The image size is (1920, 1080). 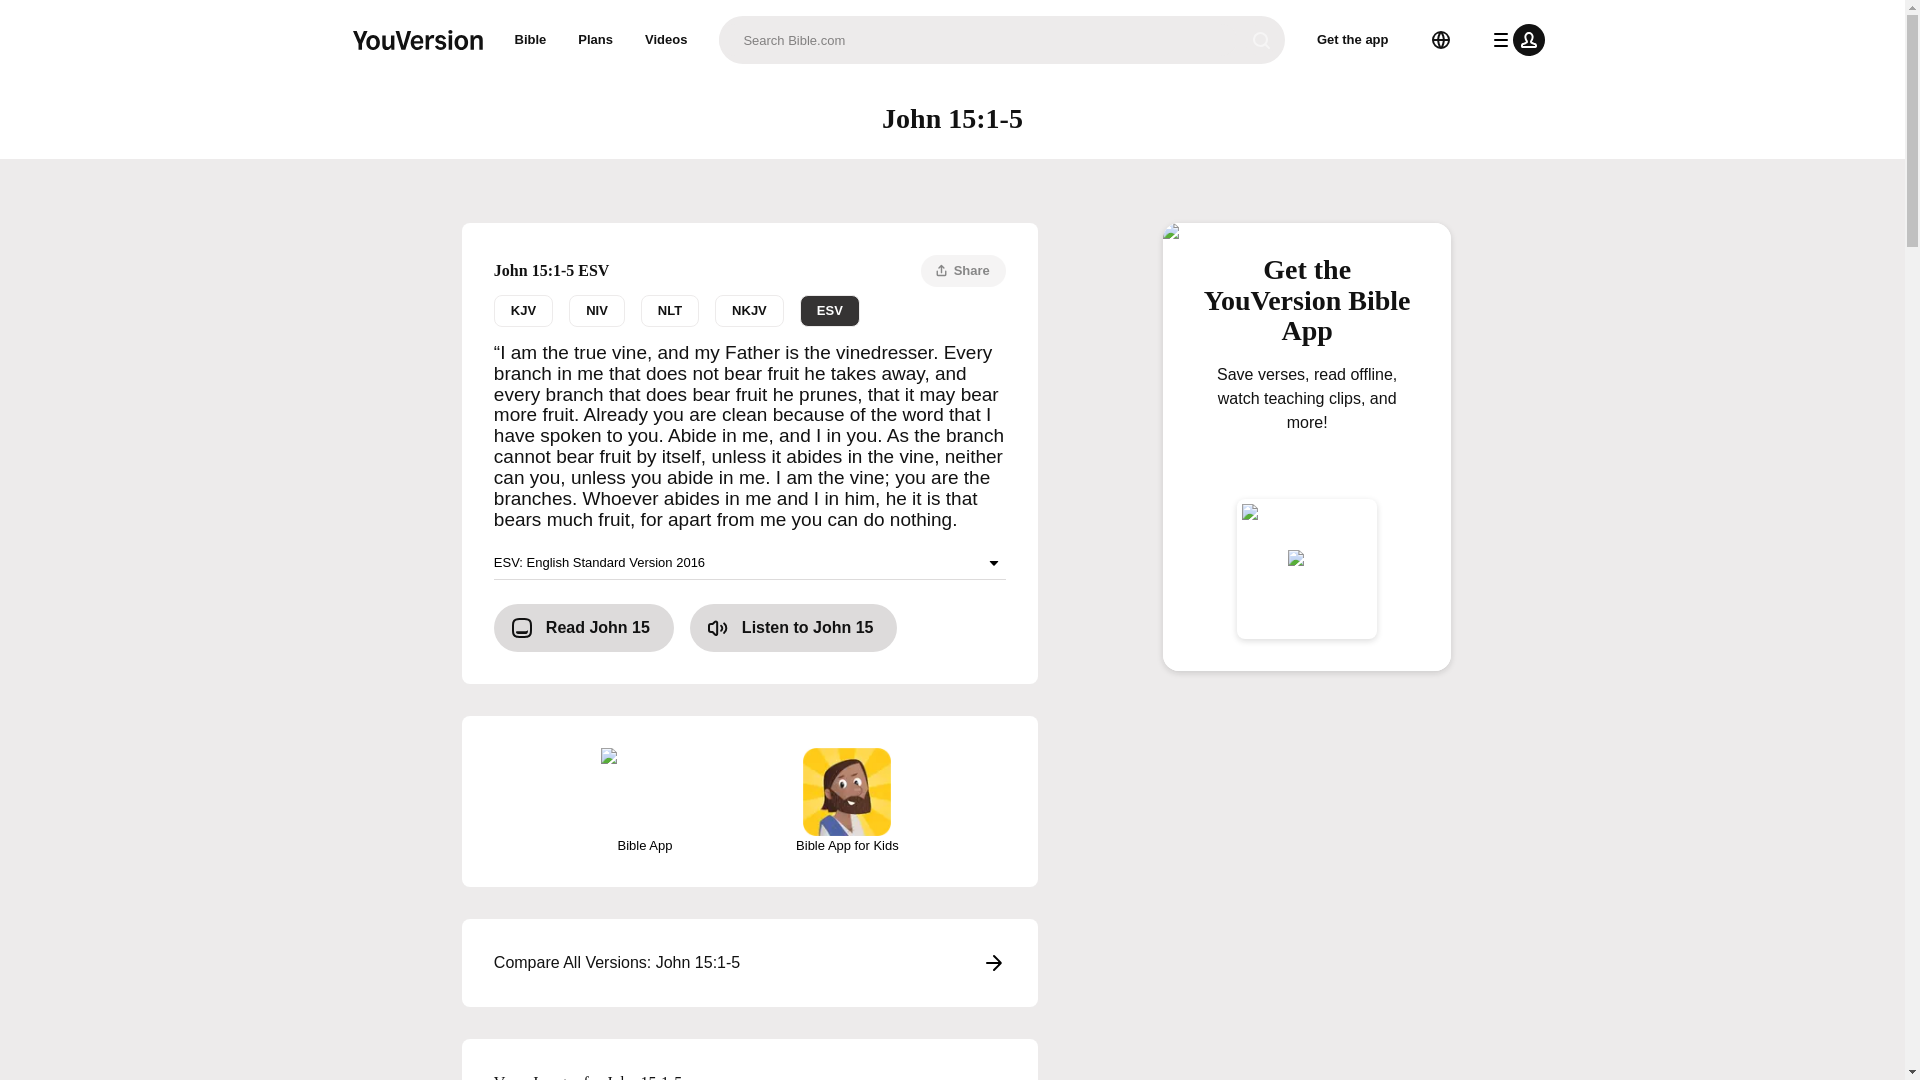 I want to click on Videos, so click(x=750, y=562).